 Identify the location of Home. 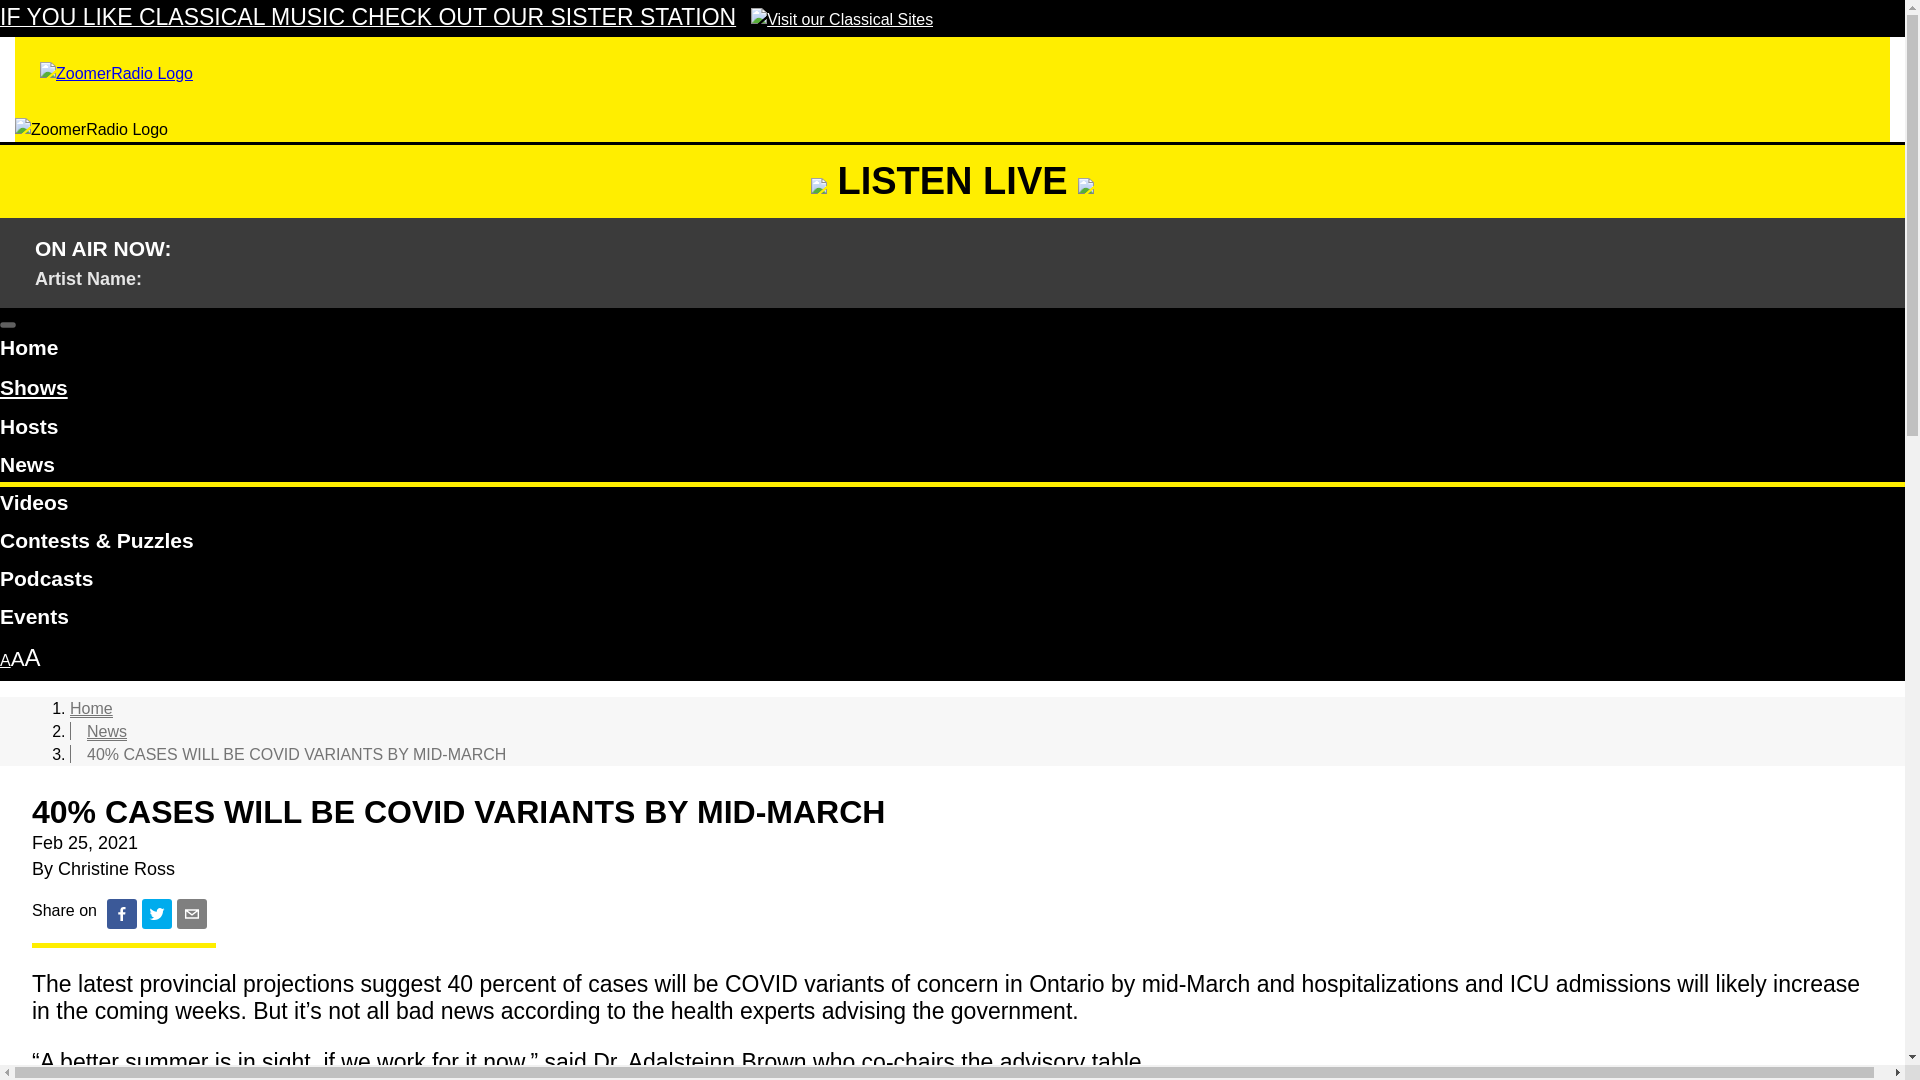
(91, 708).